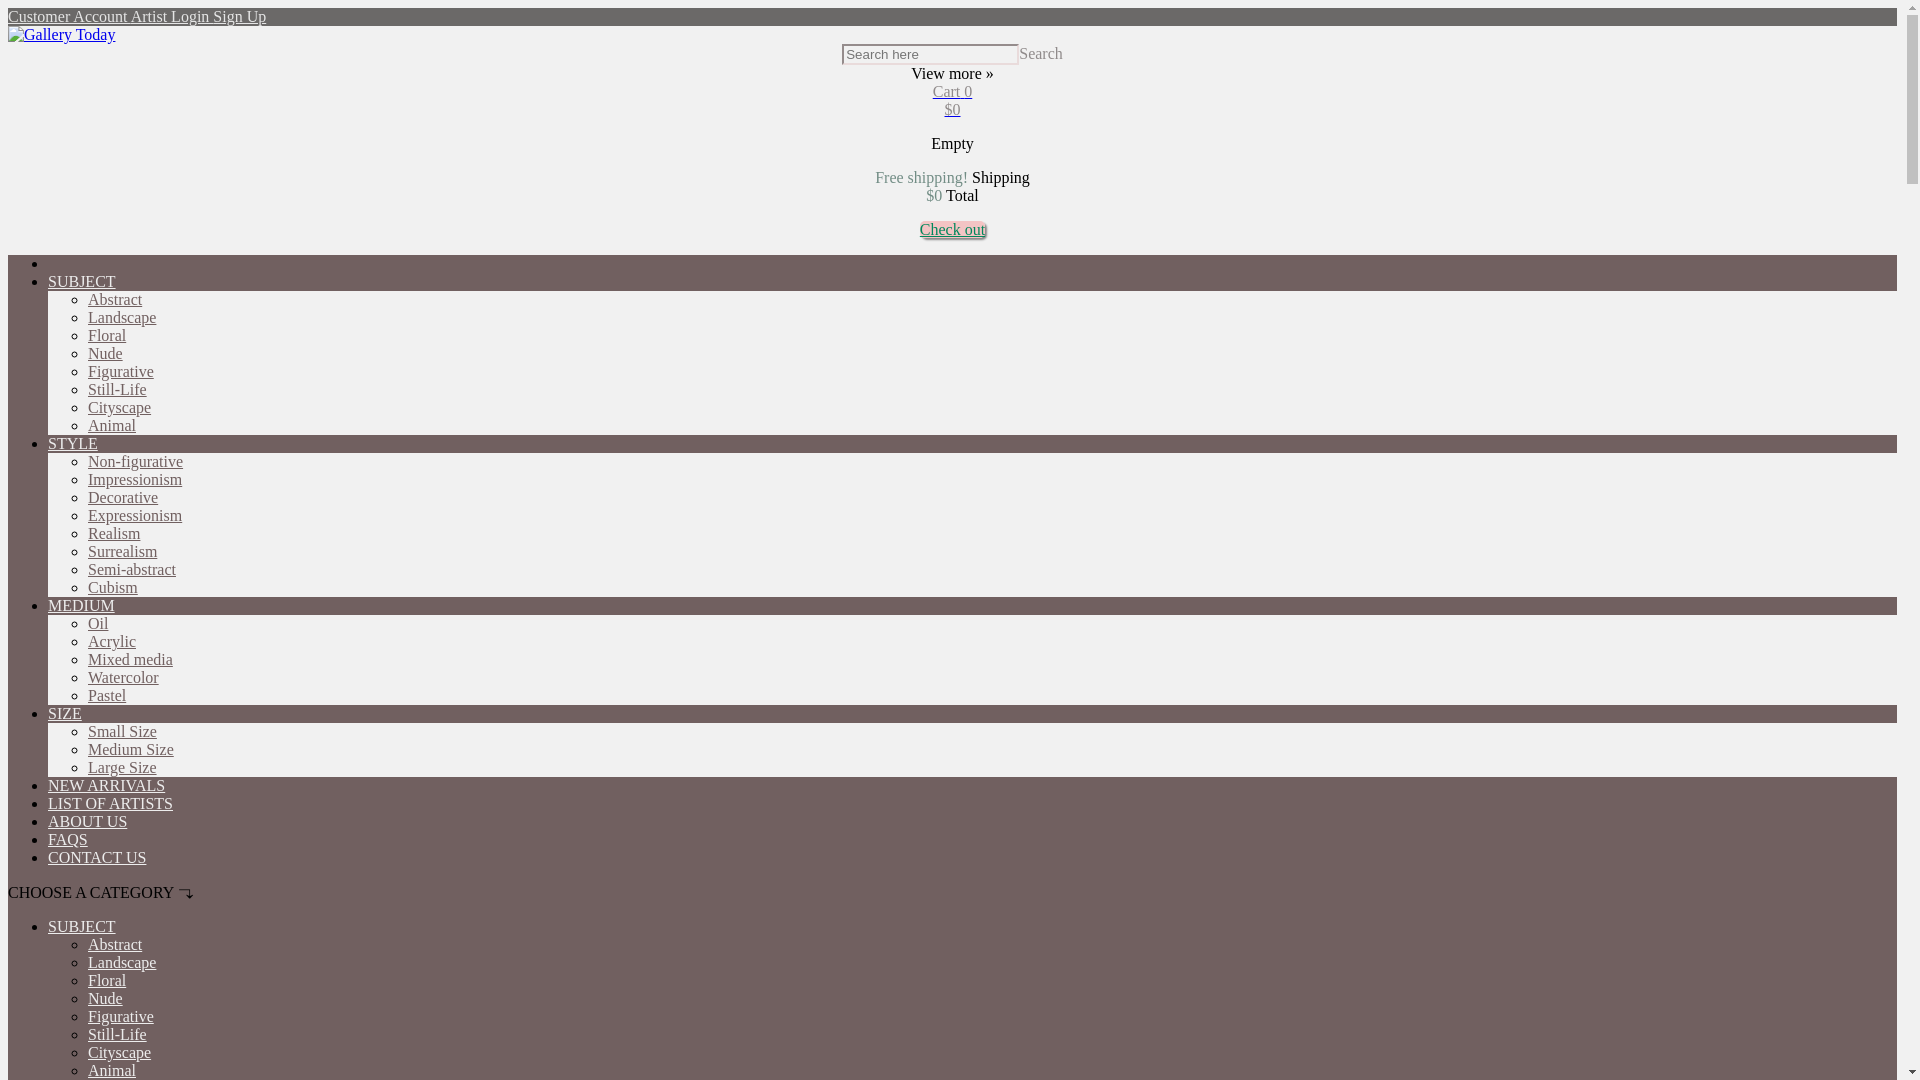 Image resolution: width=1920 pixels, height=1080 pixels. I want to click on Still-Life, so click(118, 390).